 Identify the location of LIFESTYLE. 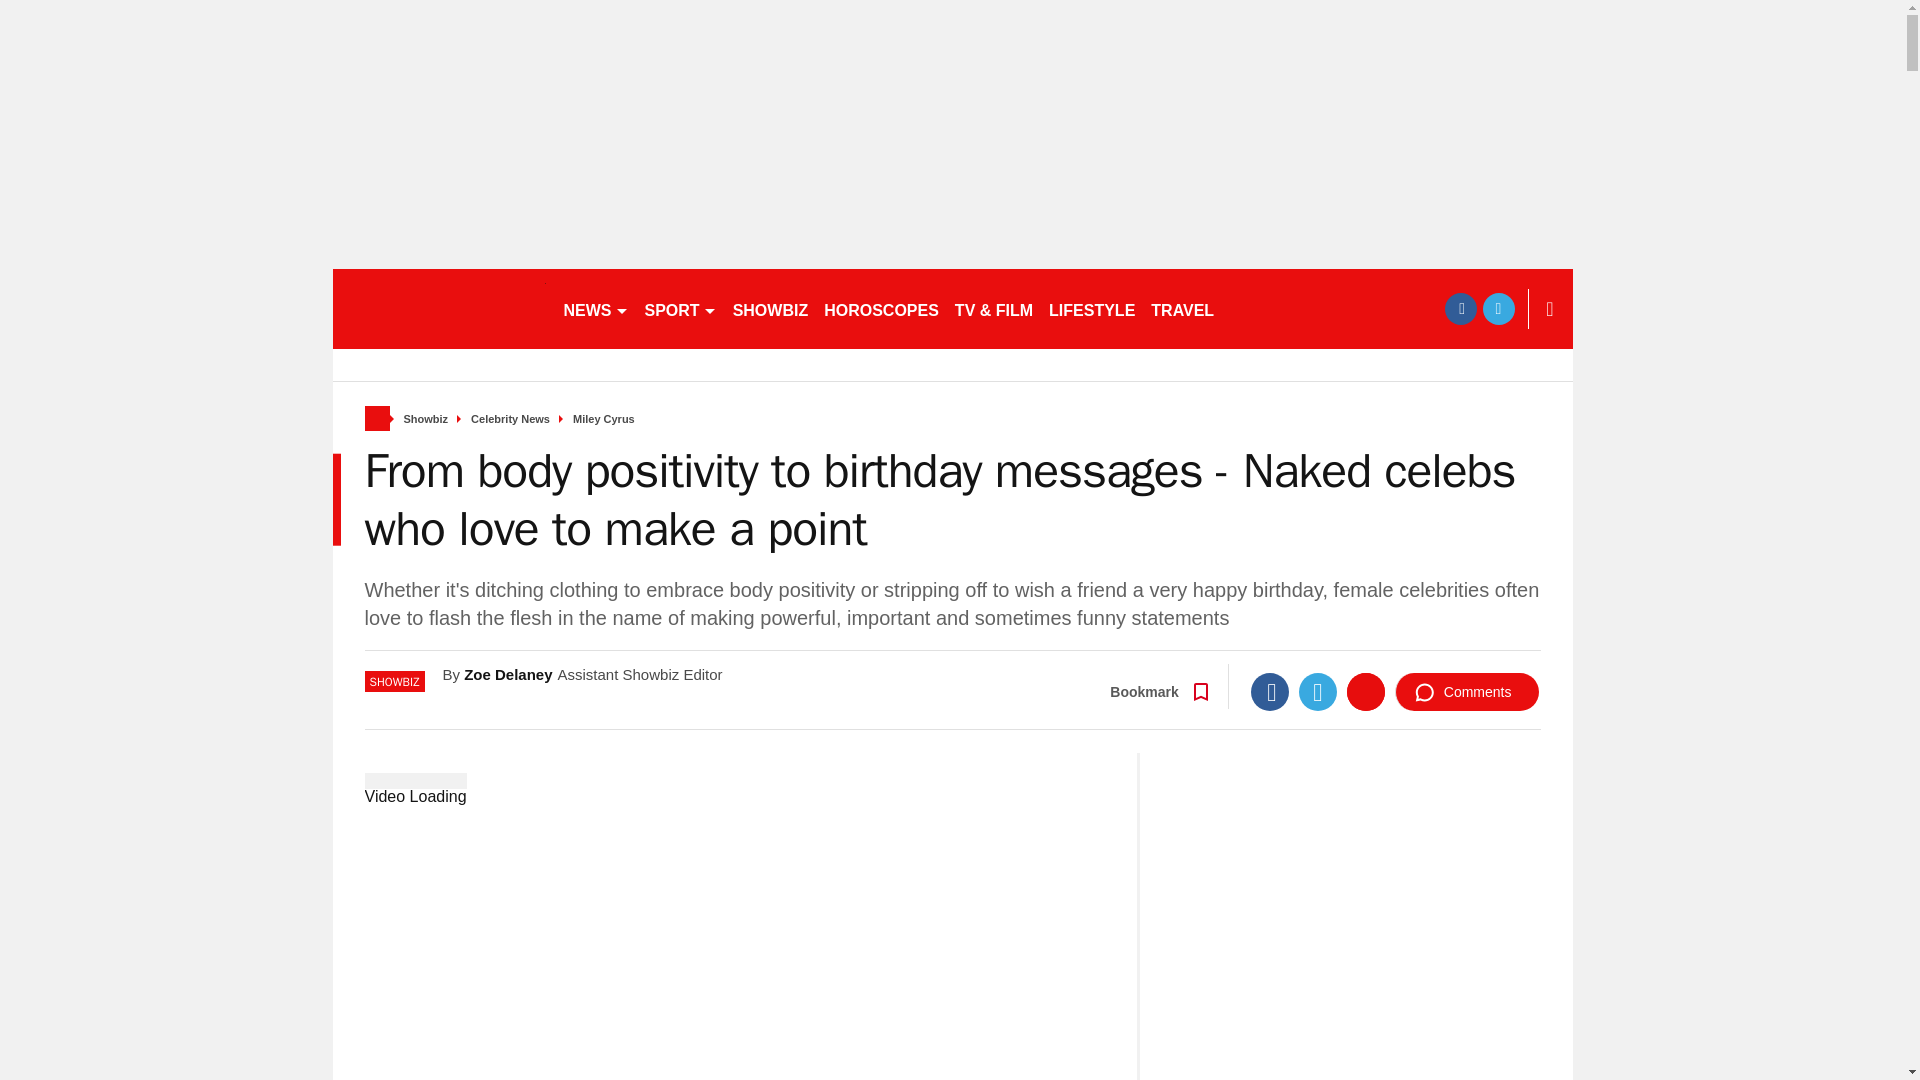
(1091, 308).